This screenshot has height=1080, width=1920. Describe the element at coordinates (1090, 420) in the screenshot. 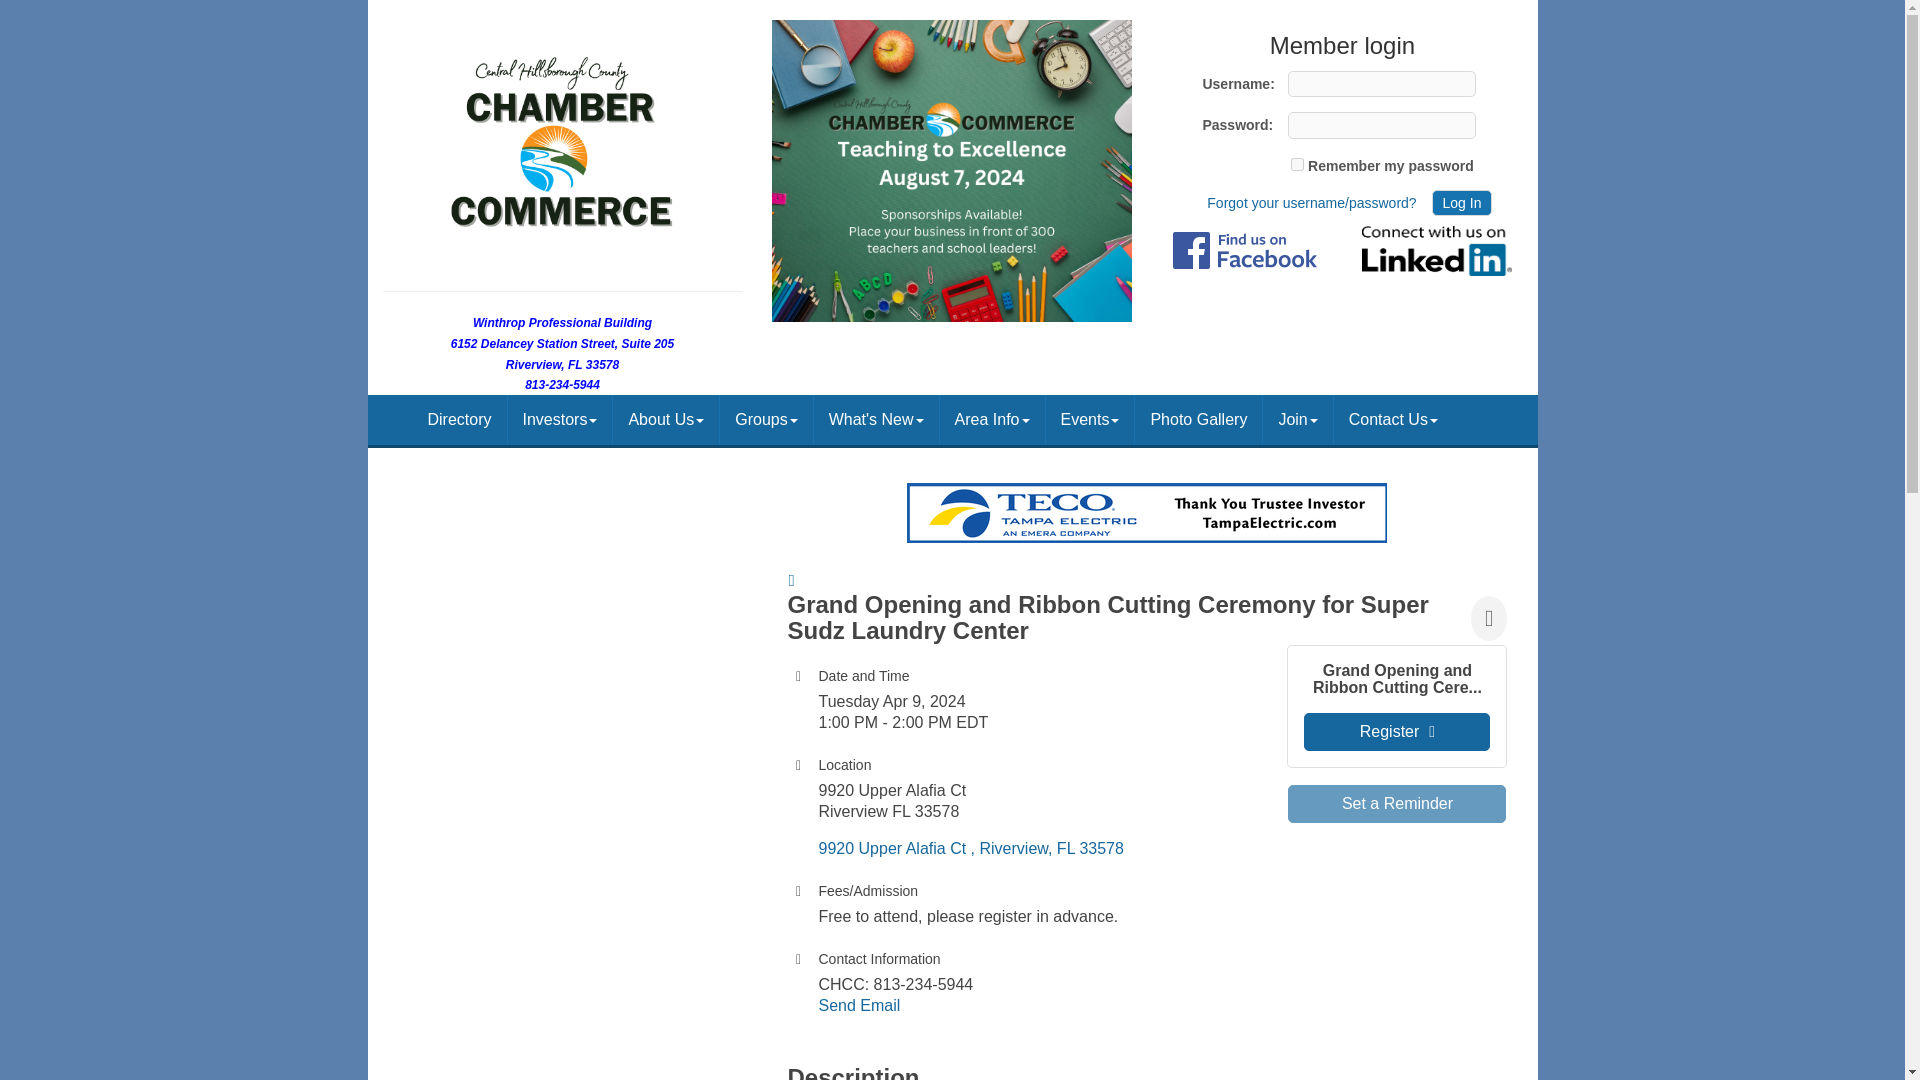

I see `Events` at that location.